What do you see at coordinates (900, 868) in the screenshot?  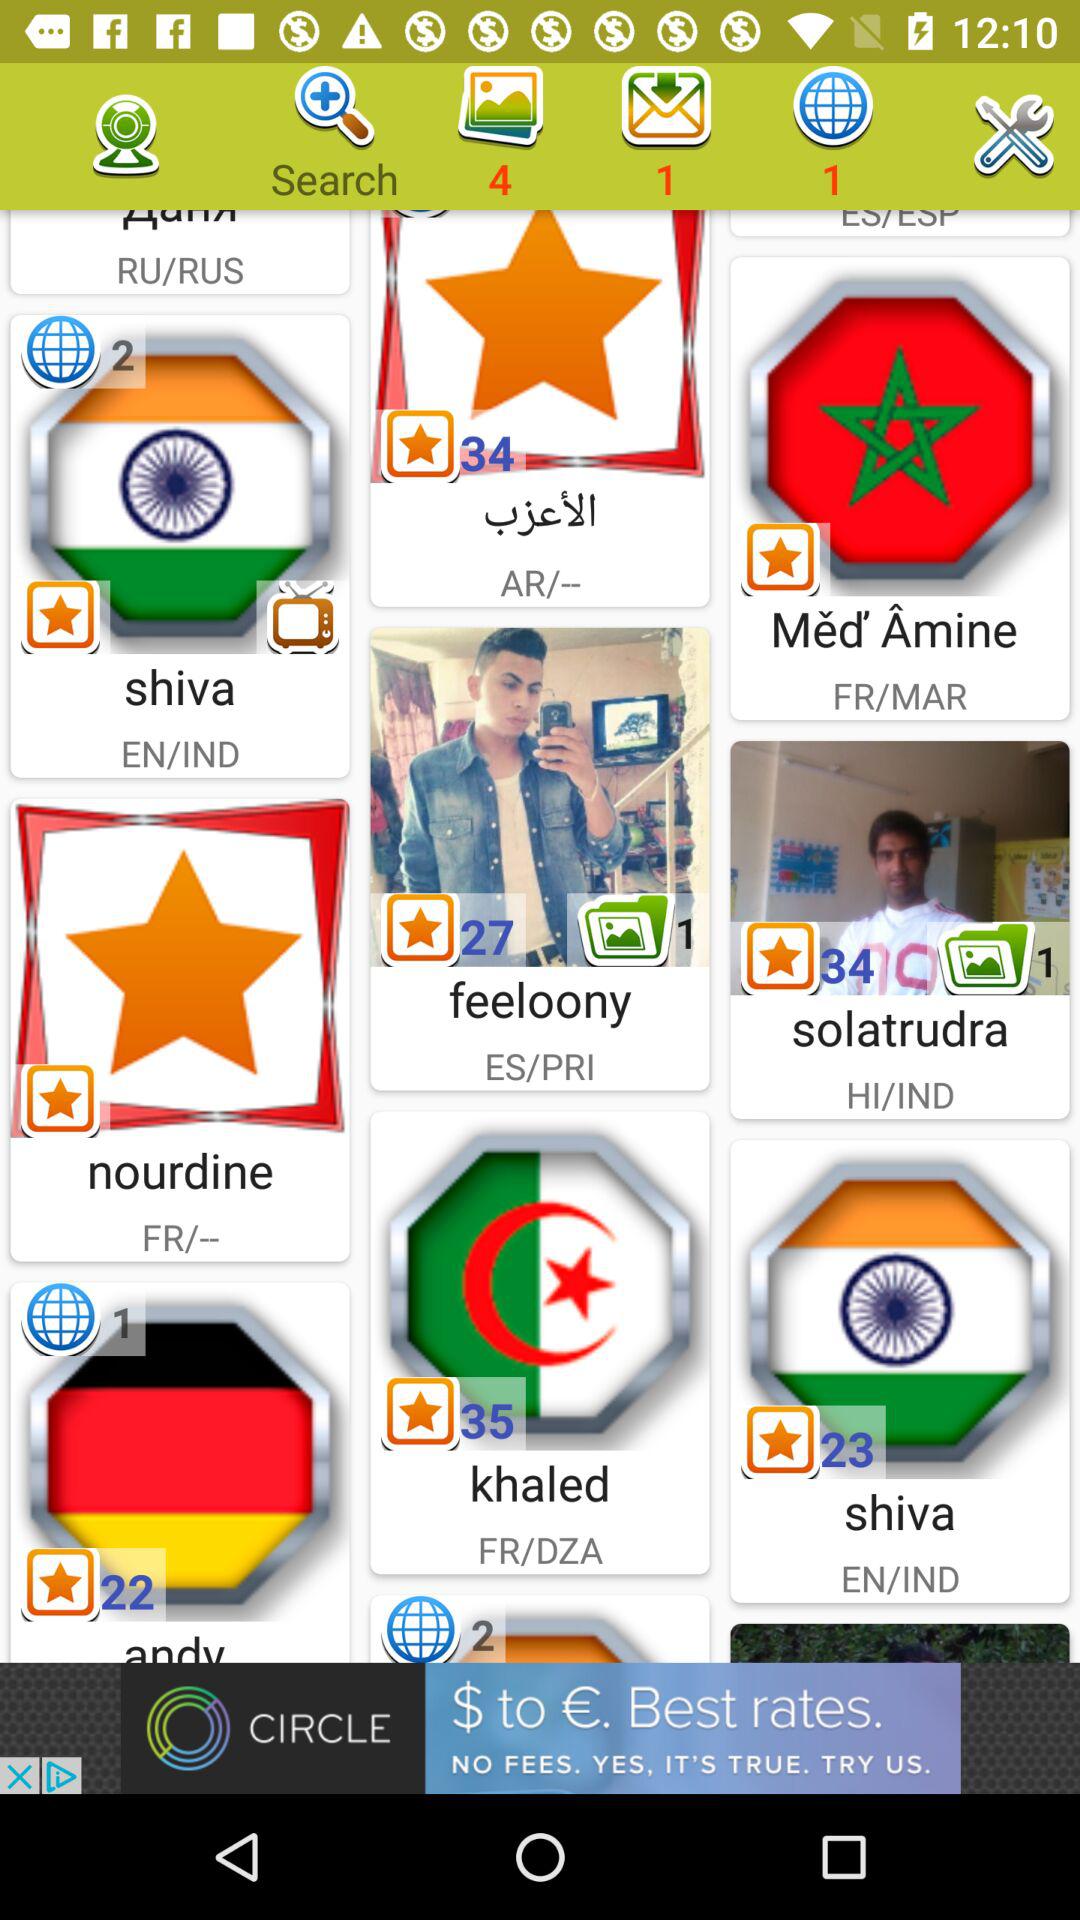 I see `photo for solatrudra 's profile` at bounding box center [900, 868].